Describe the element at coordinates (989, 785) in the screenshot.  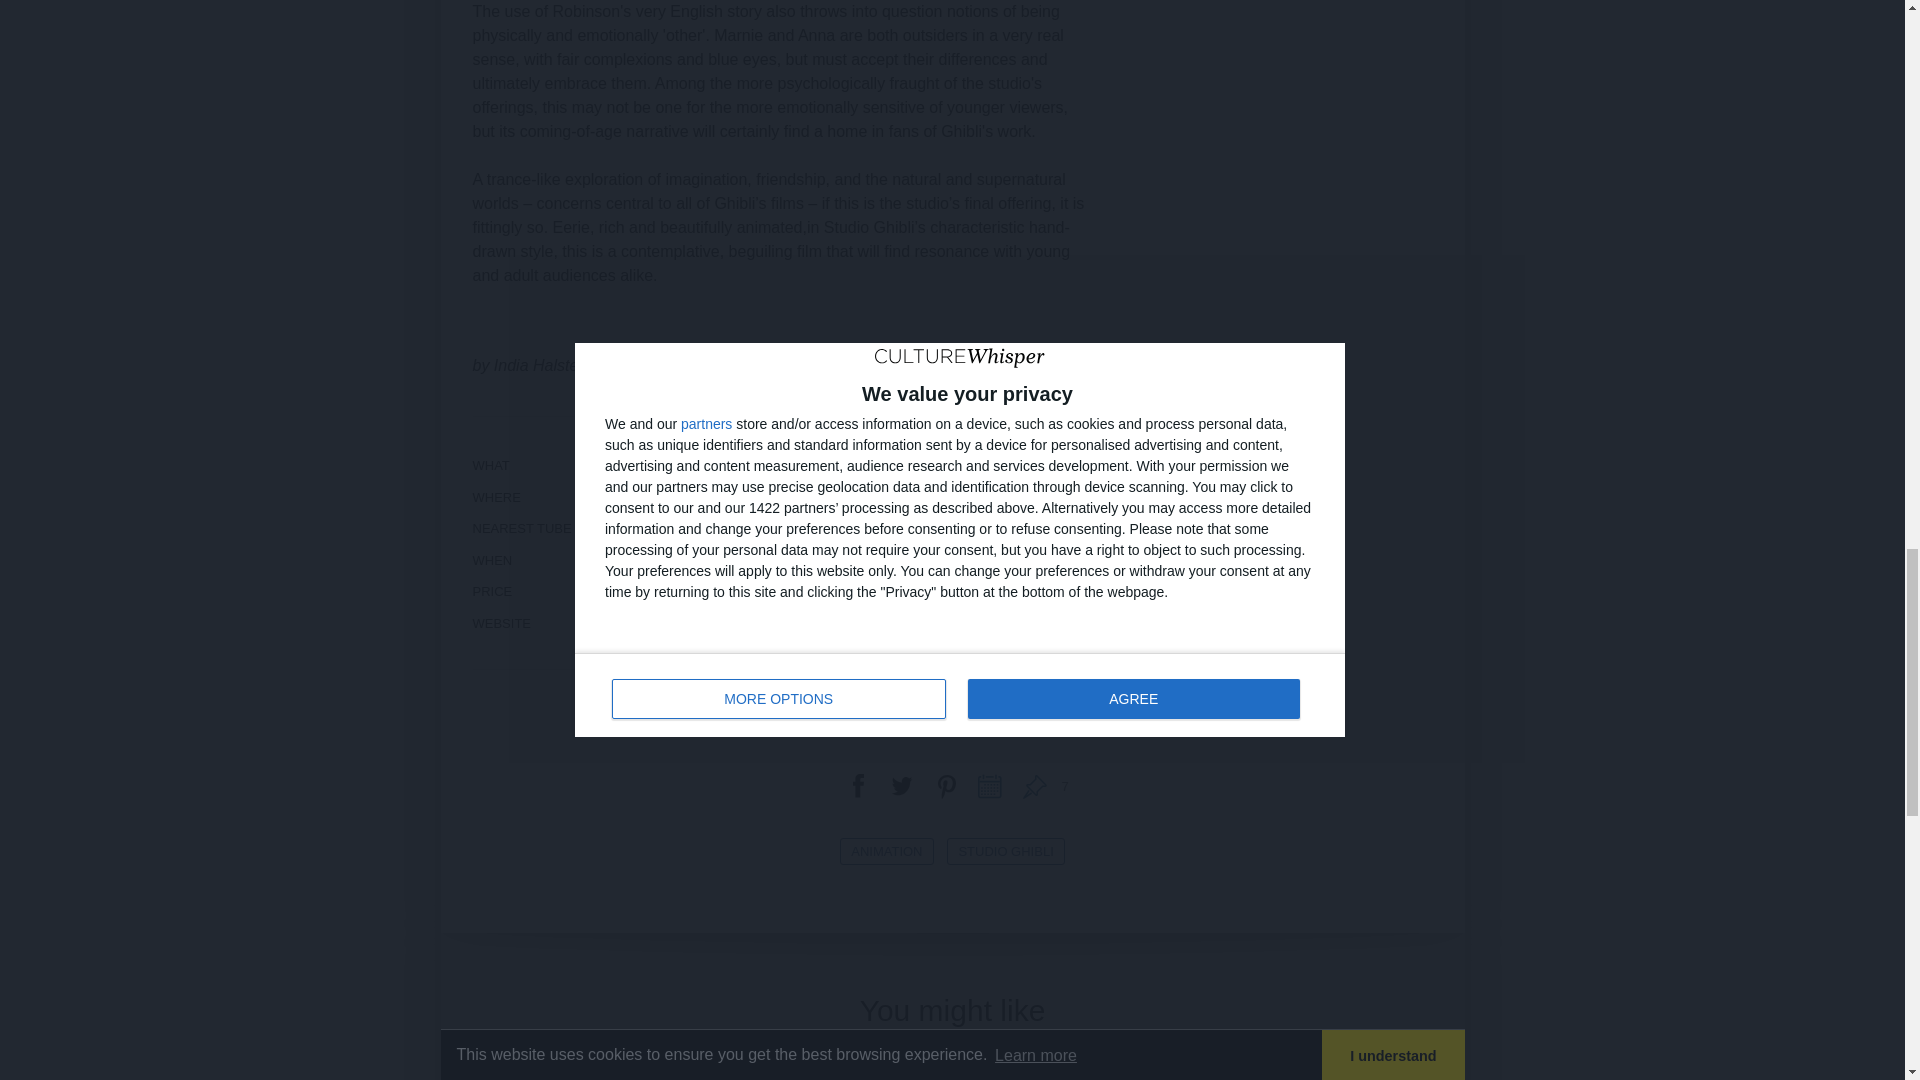
I see `Get a reminder in your personal calendar` at that location.